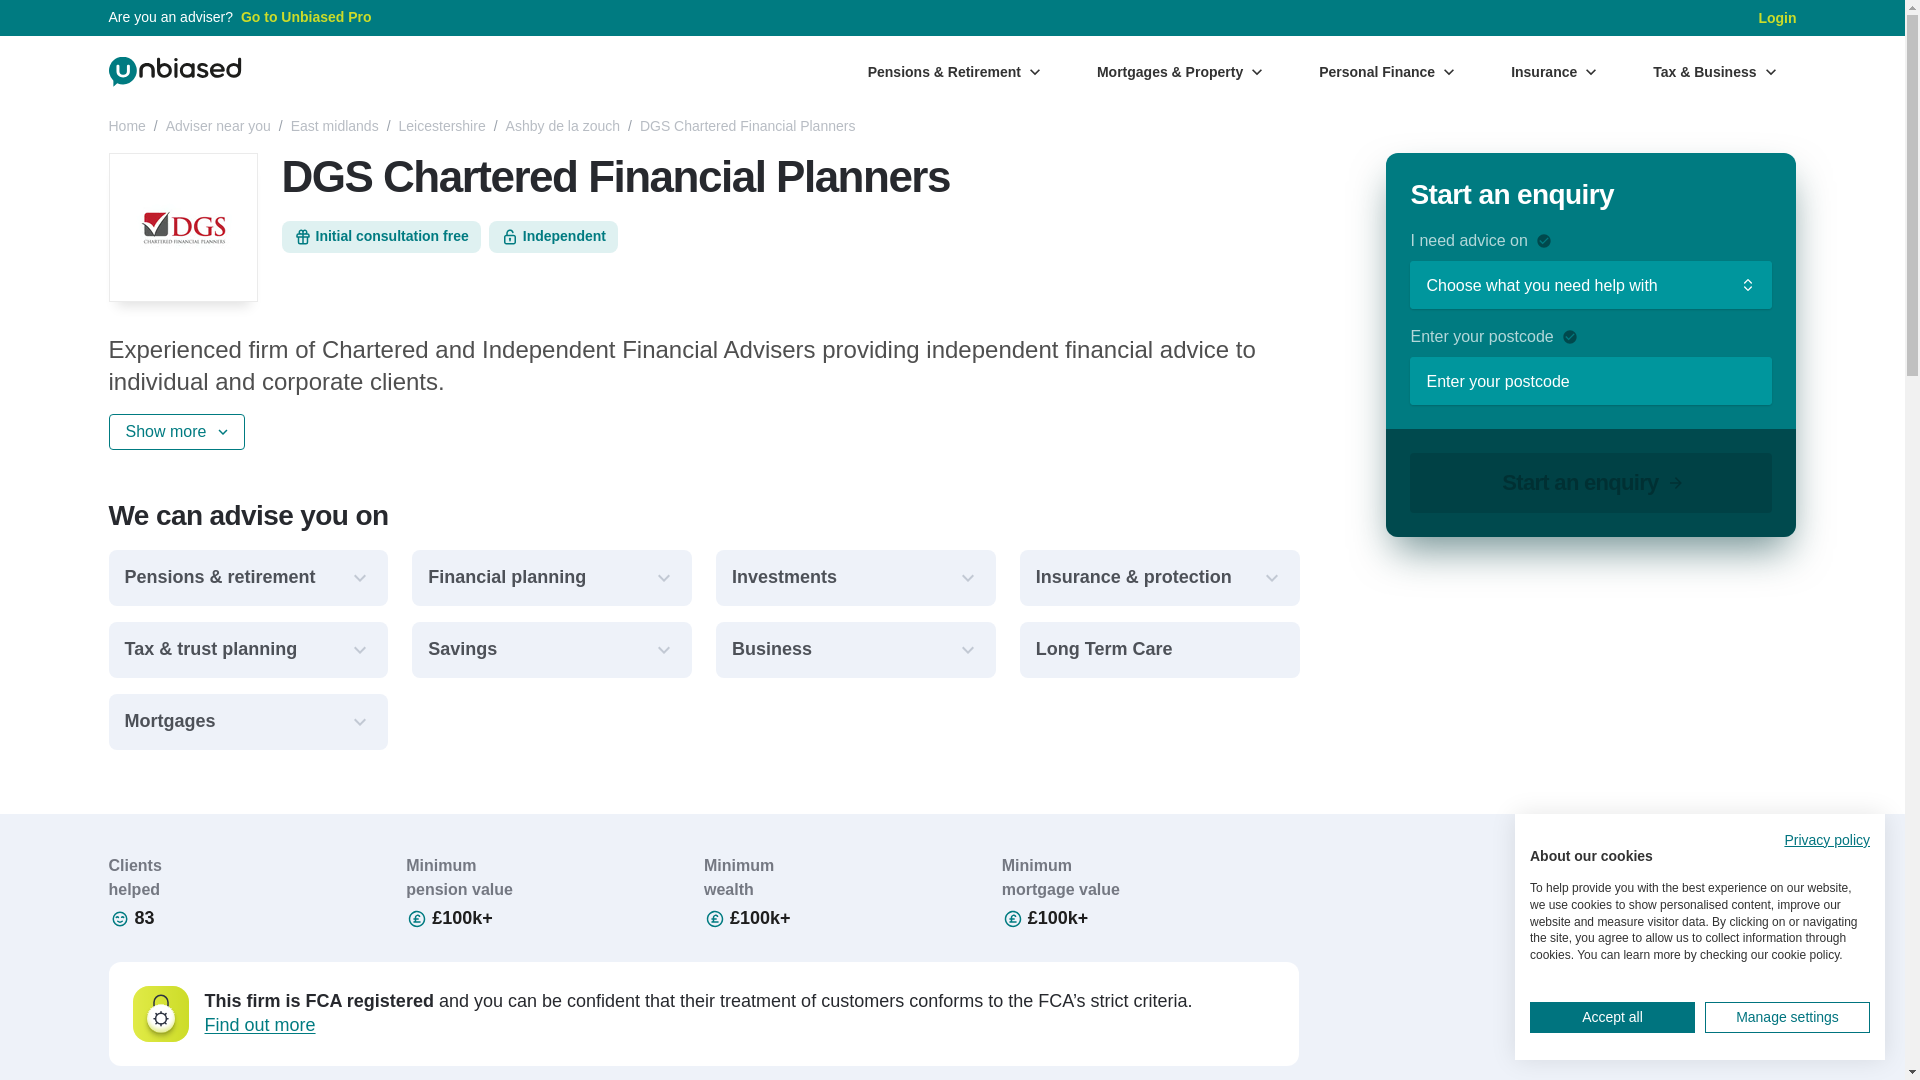  What do you see at coordinates (258, 1026) in the screenshot?
I see `Find out more` at bounding box center [258, 1026].